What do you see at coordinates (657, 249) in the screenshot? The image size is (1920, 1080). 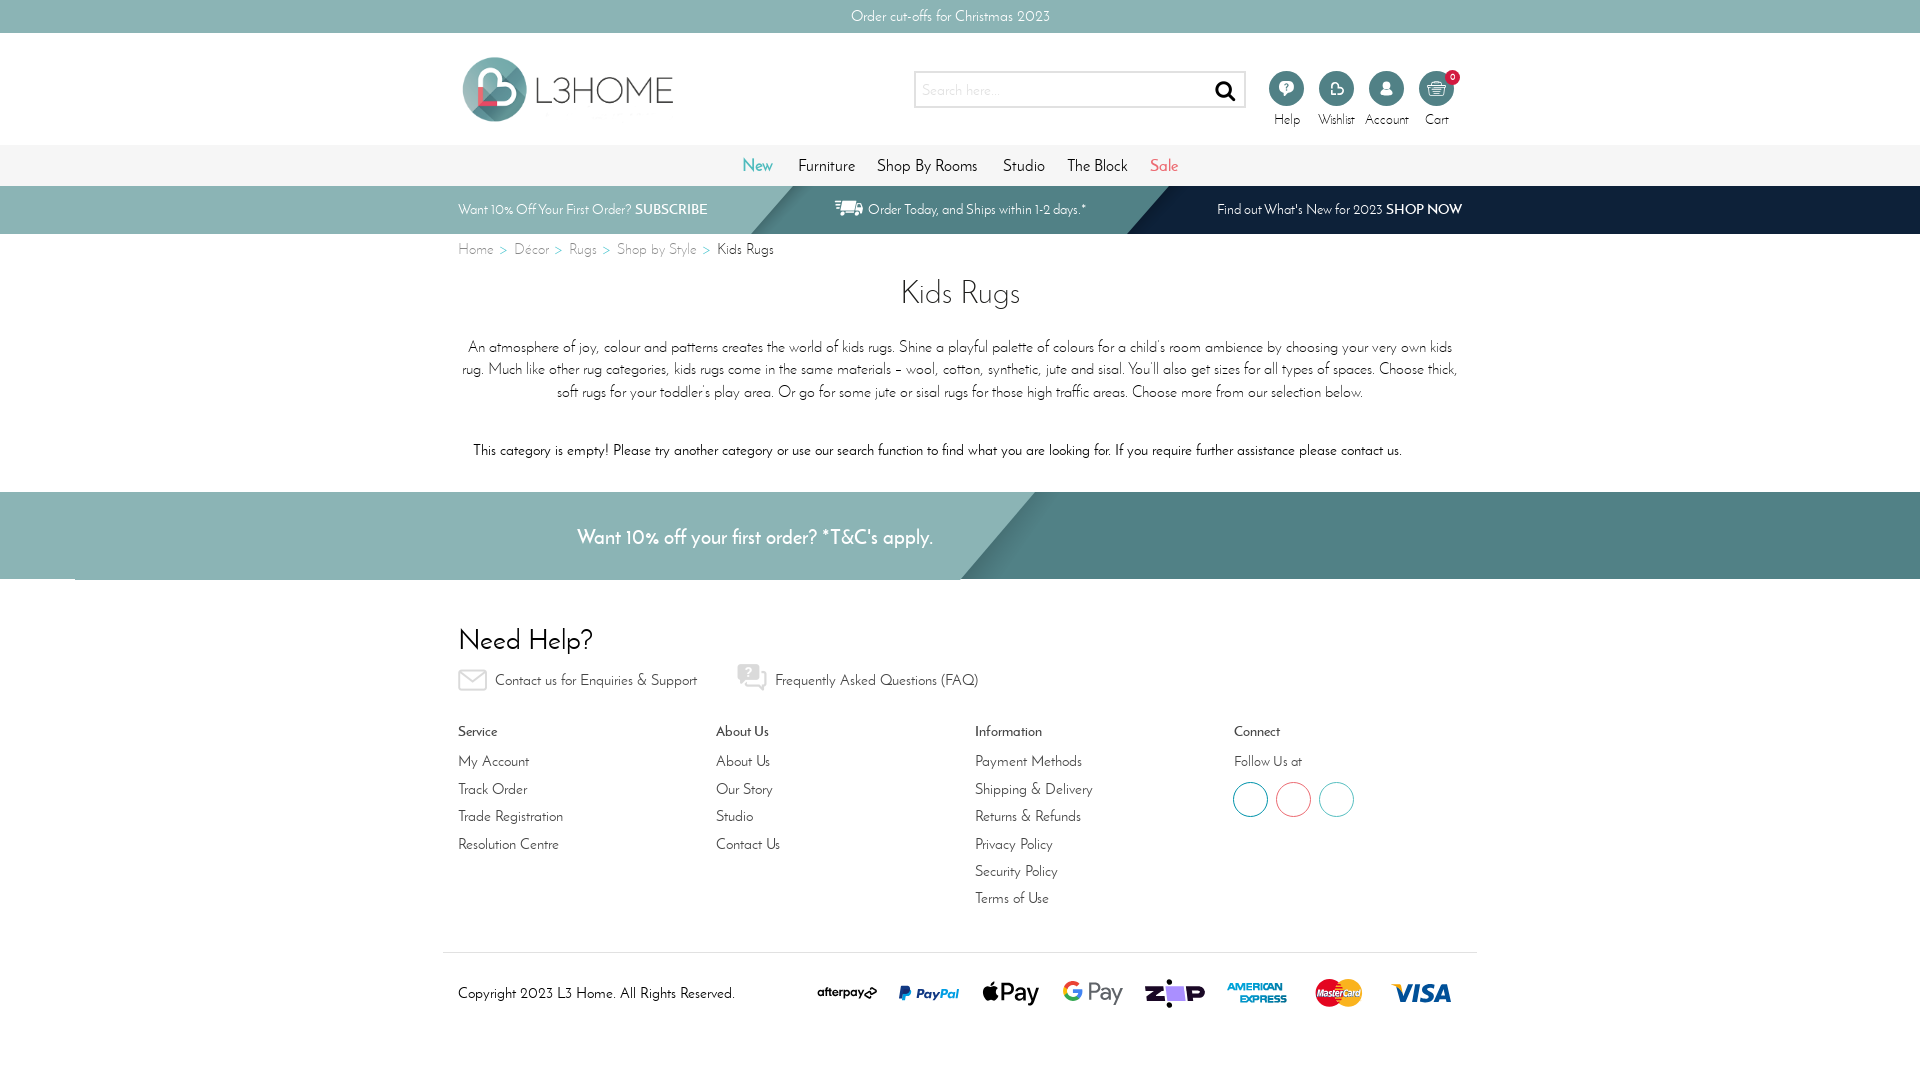 I see `Shop by Style` at bounding box center [657, 249].